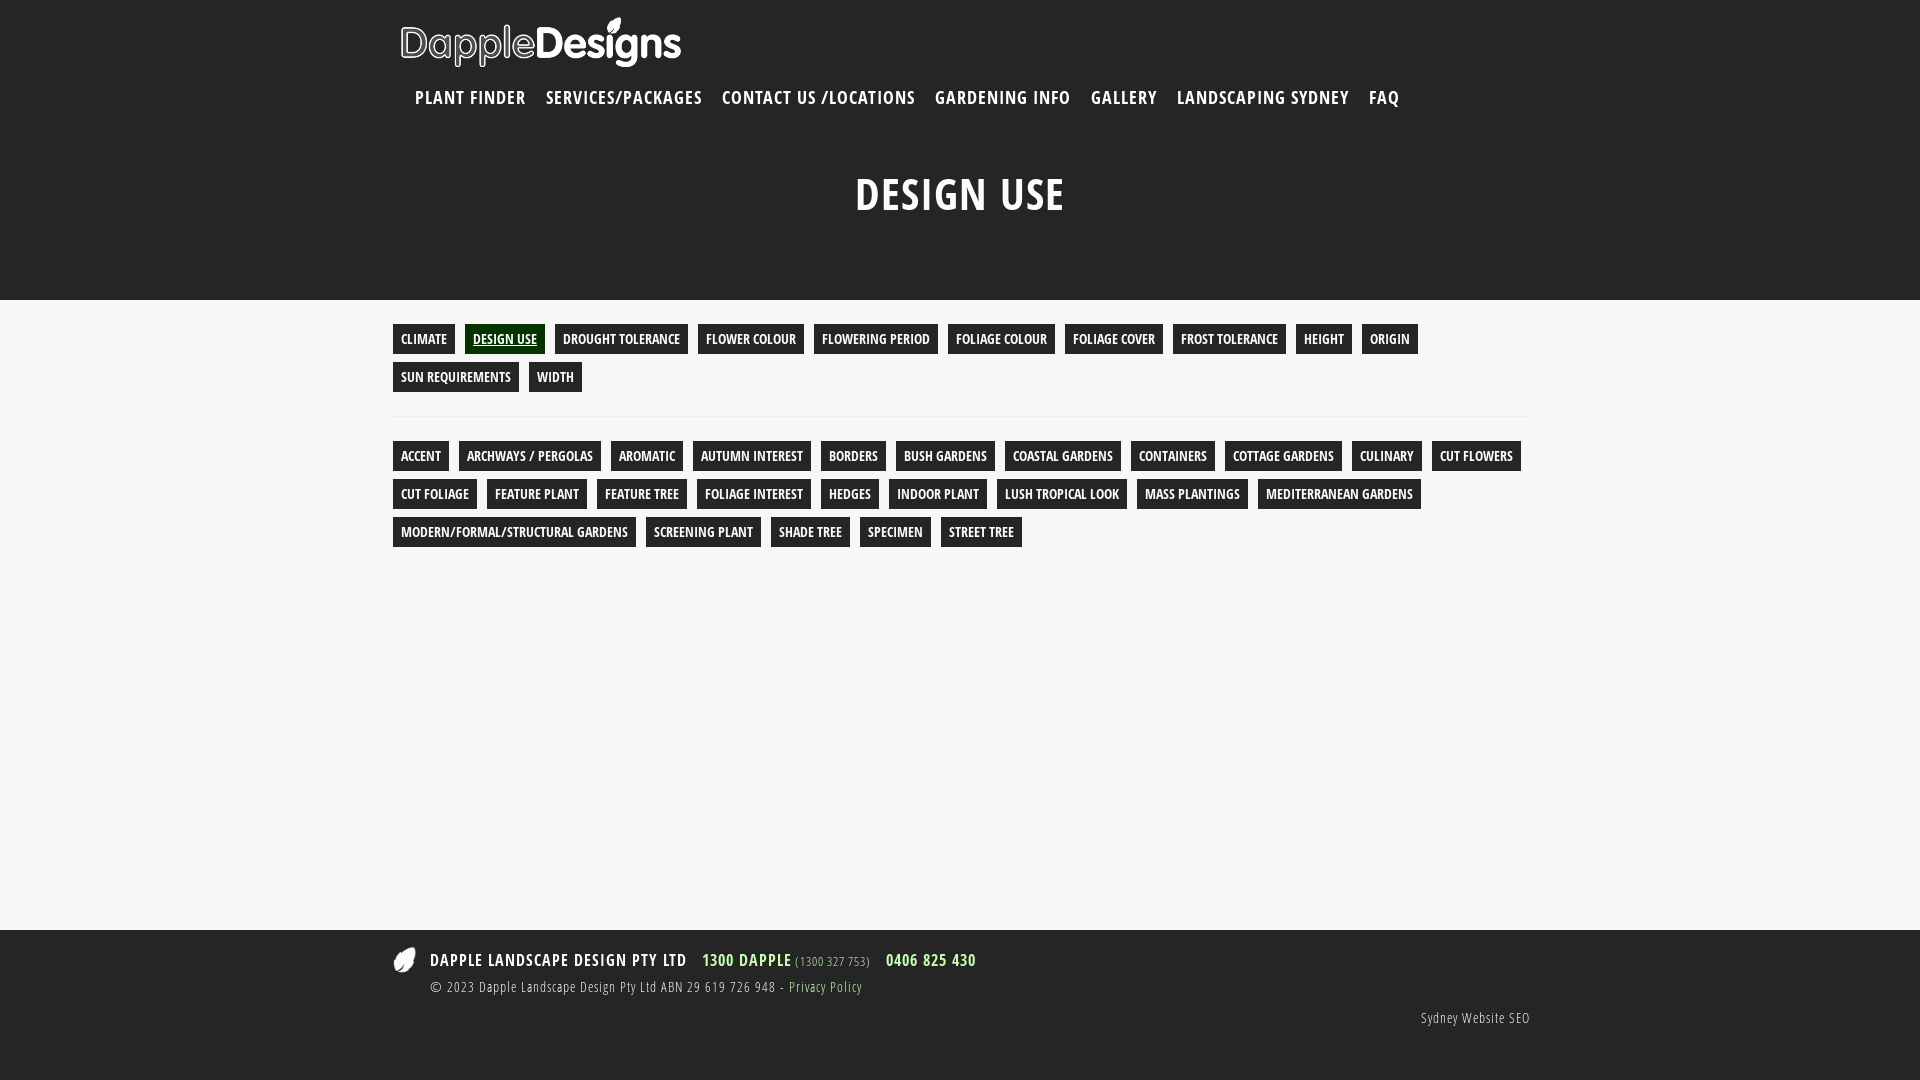 The width and height of the screenshot is (1920, 1080). What do you see at coordinates (424, 339) in the screenshot?
I see `CLIMATE` at bounding box center [424, 339].